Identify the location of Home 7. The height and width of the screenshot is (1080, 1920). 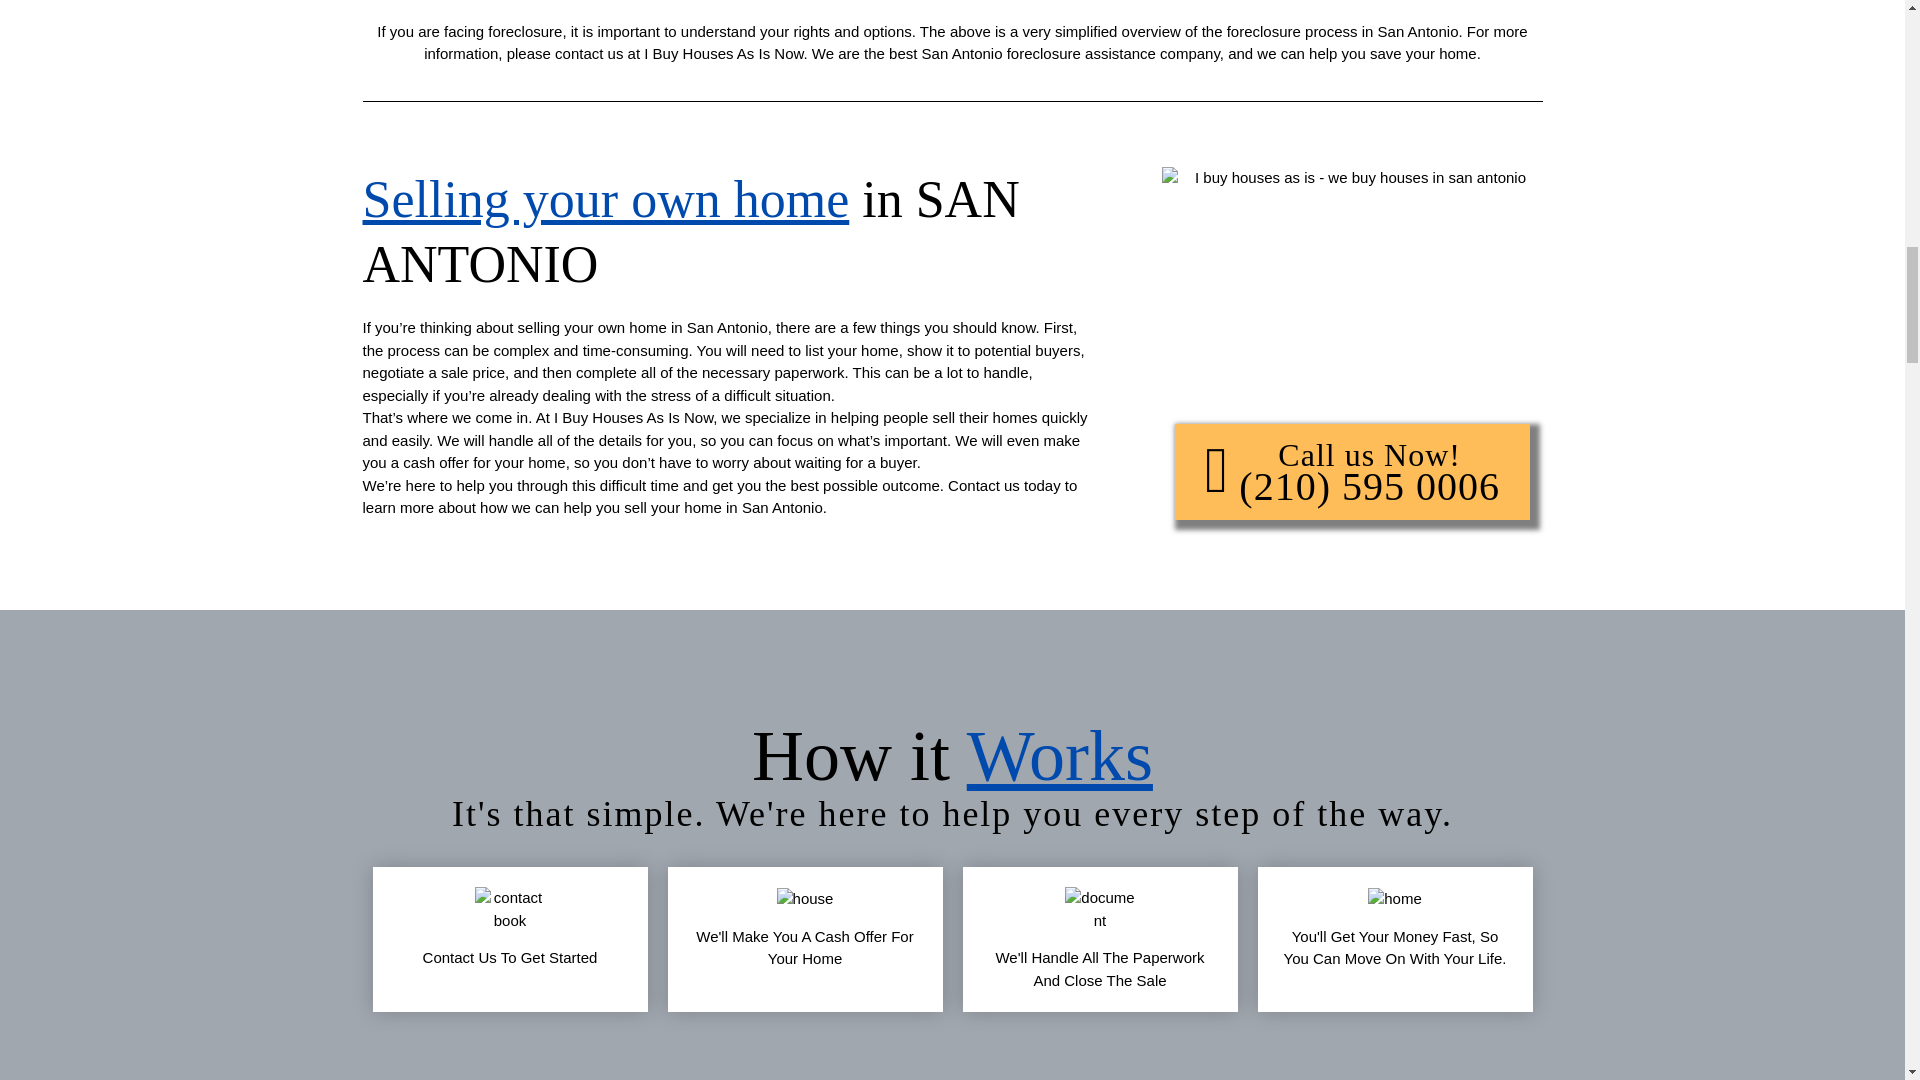
(1351, 285).